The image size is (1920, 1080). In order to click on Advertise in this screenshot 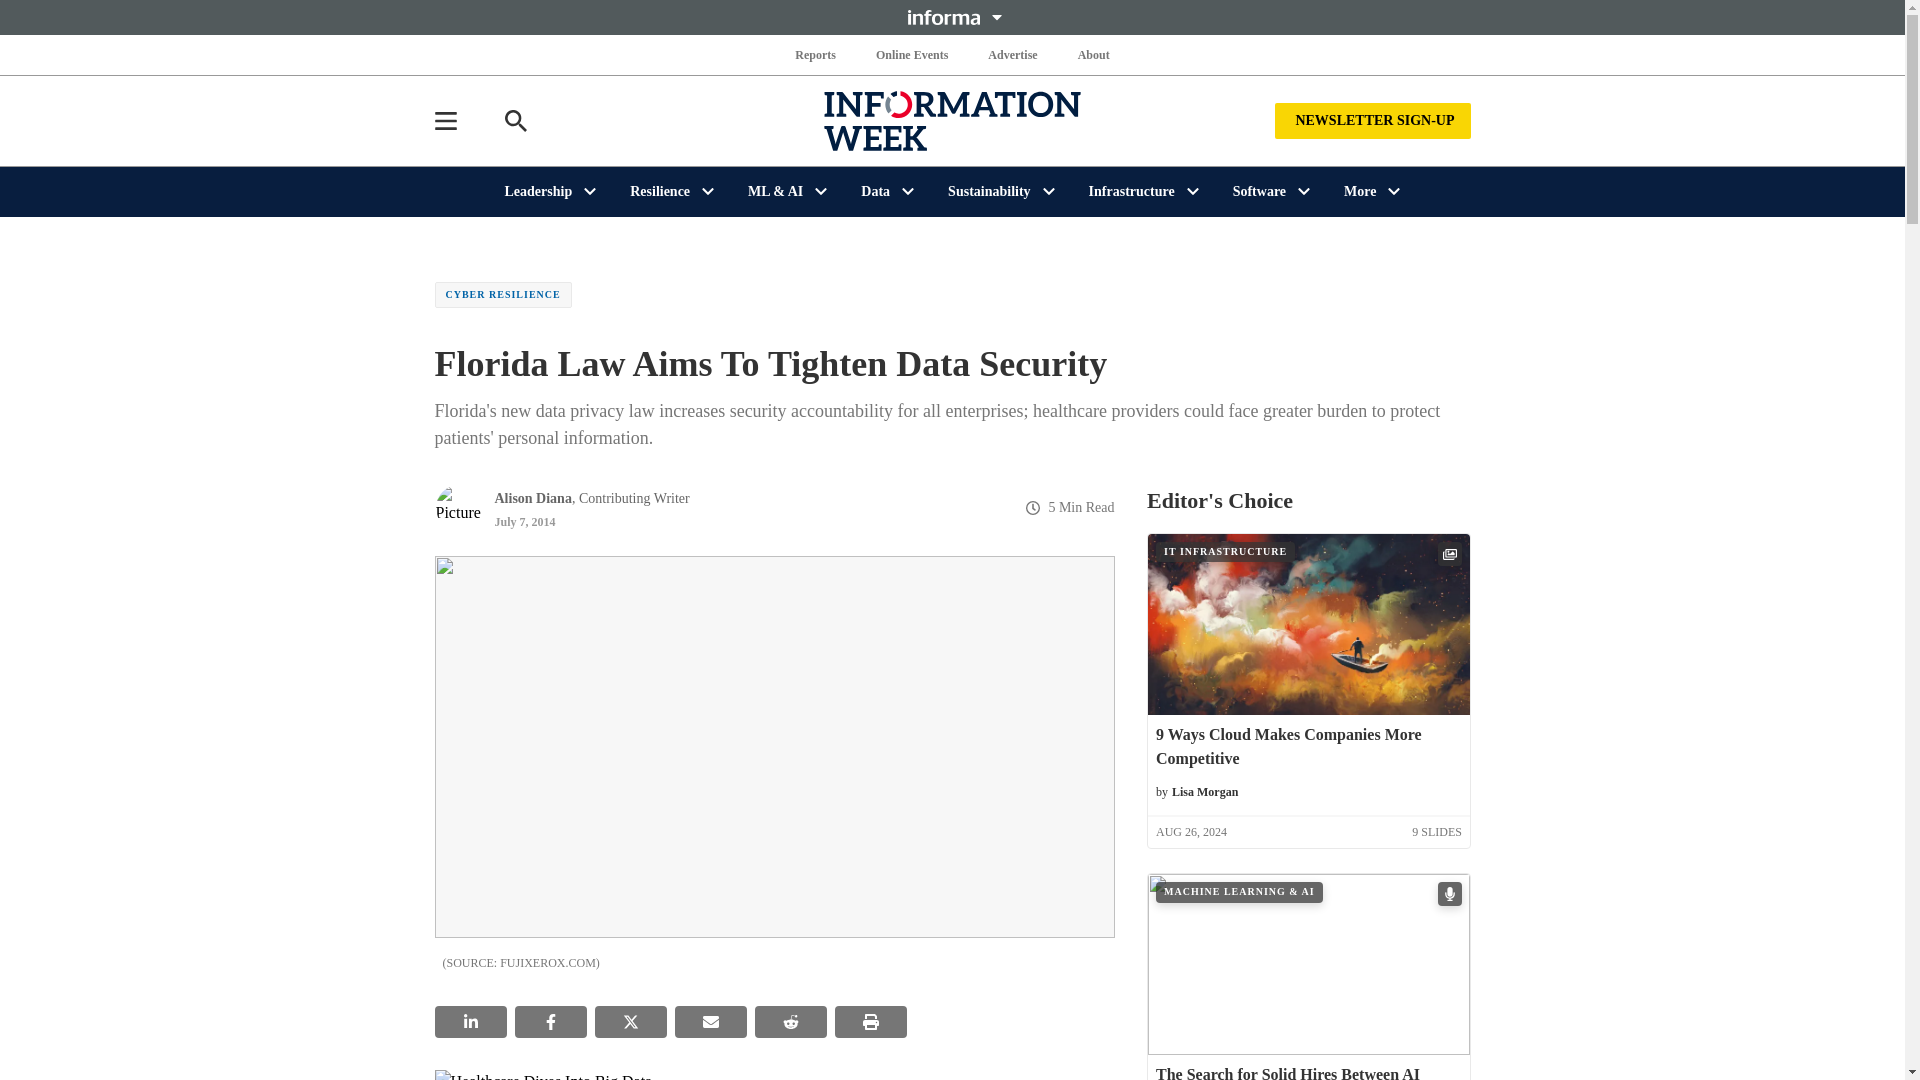, I will do `click(1012, 54)`.